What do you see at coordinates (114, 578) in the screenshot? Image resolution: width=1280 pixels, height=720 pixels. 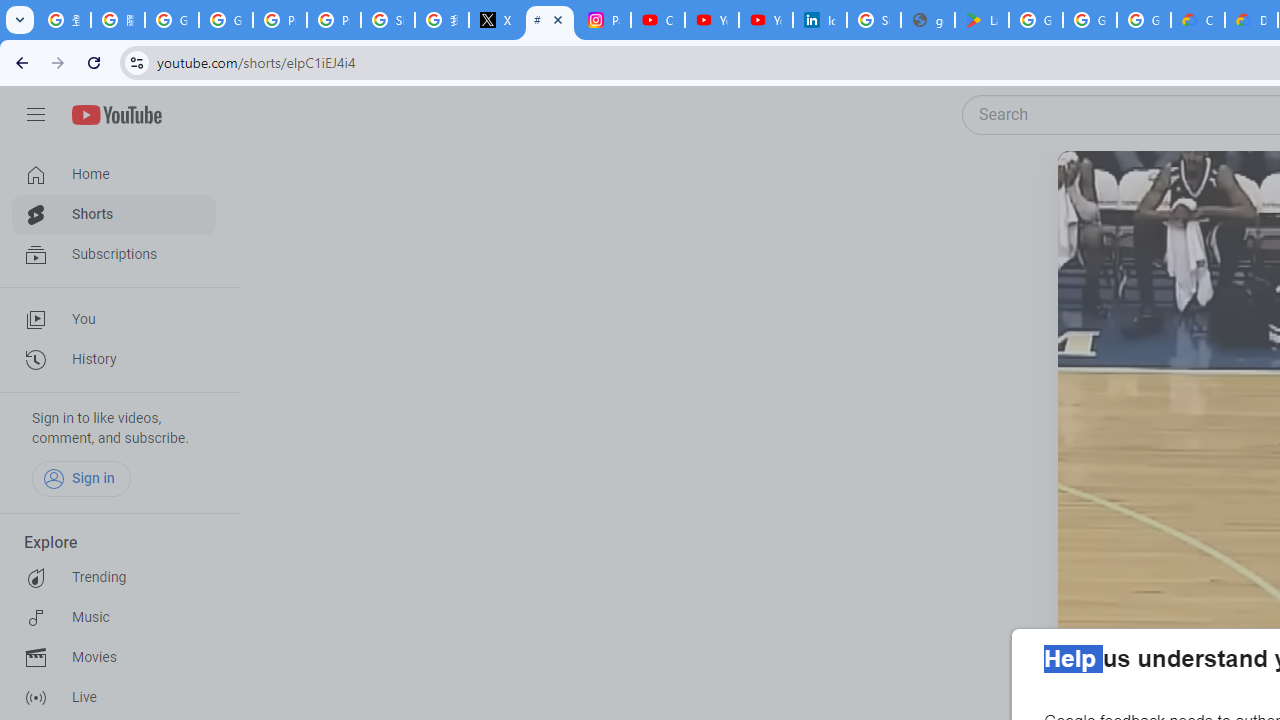 I see `Trending` at bounding box center [114, 578].